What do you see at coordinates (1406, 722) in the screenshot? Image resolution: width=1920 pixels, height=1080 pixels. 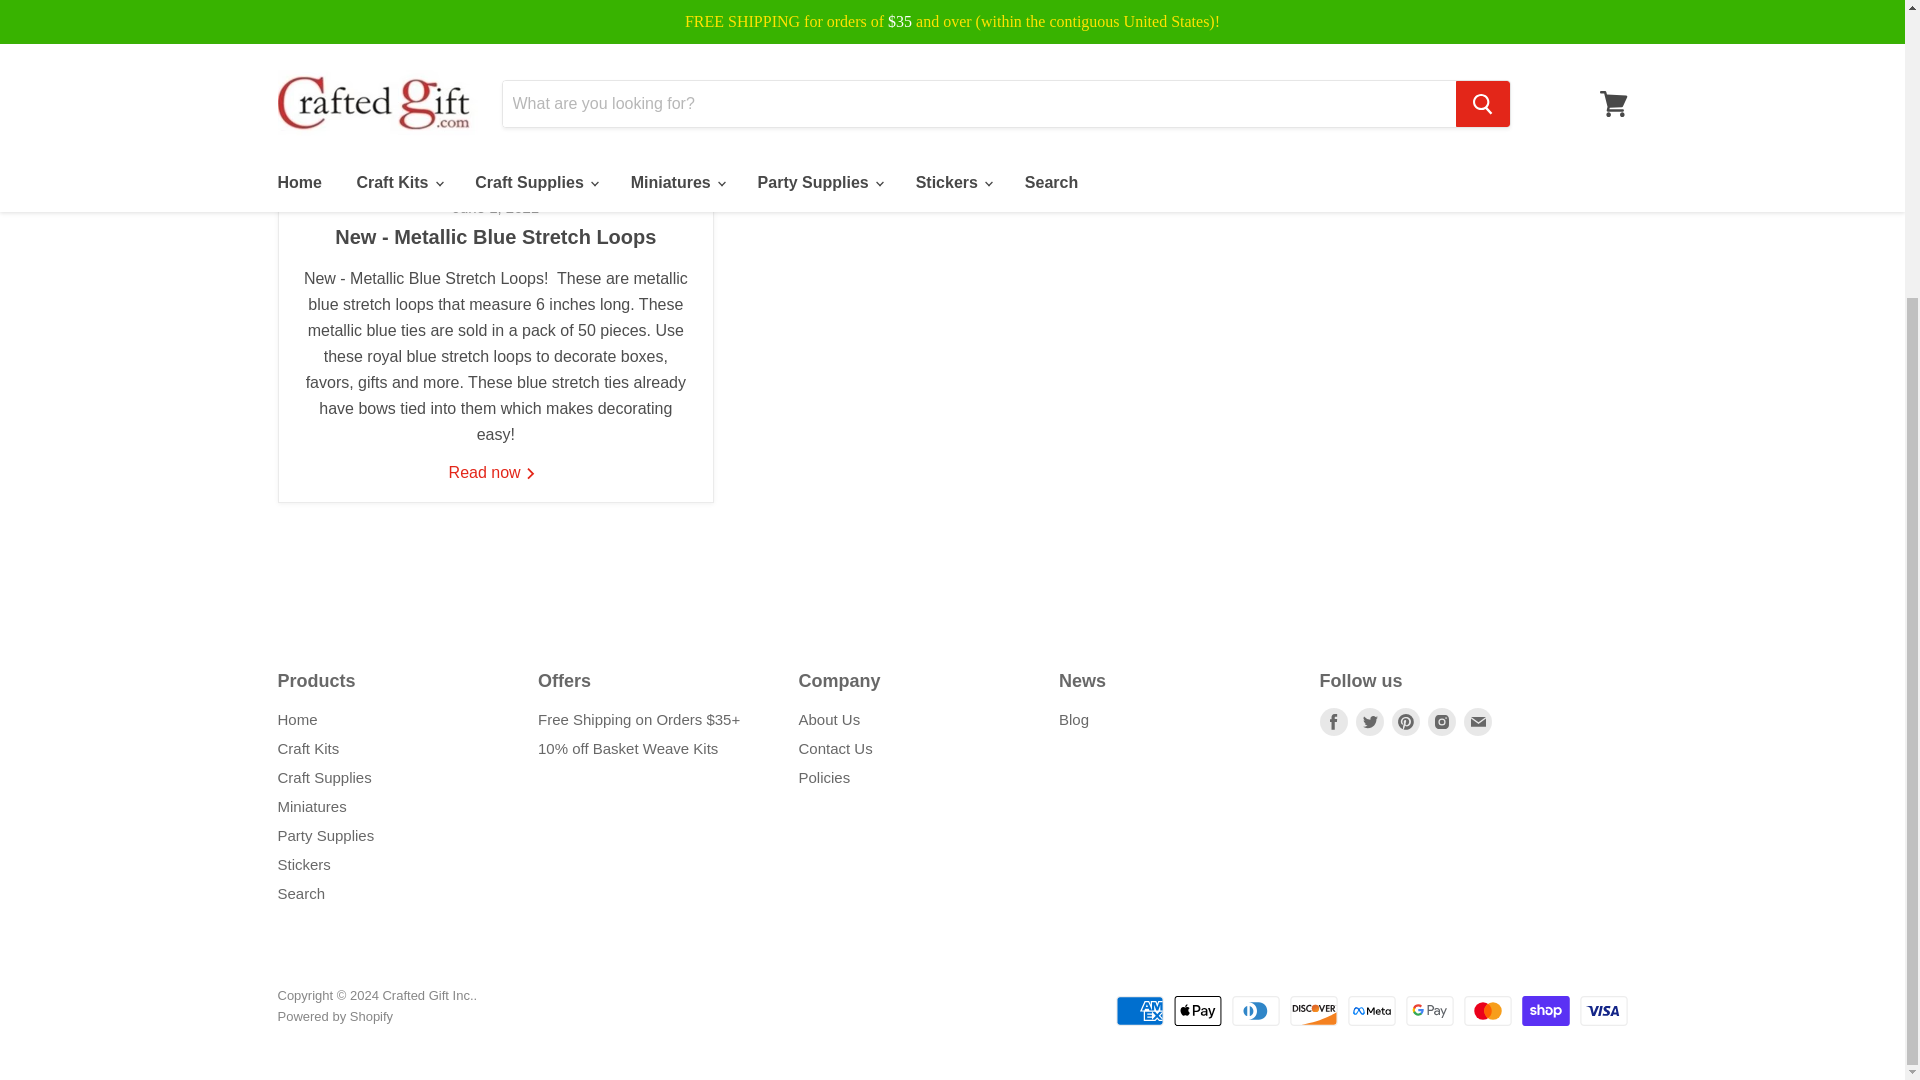 I see `Pinterest` at bounding box center [1406, 722].